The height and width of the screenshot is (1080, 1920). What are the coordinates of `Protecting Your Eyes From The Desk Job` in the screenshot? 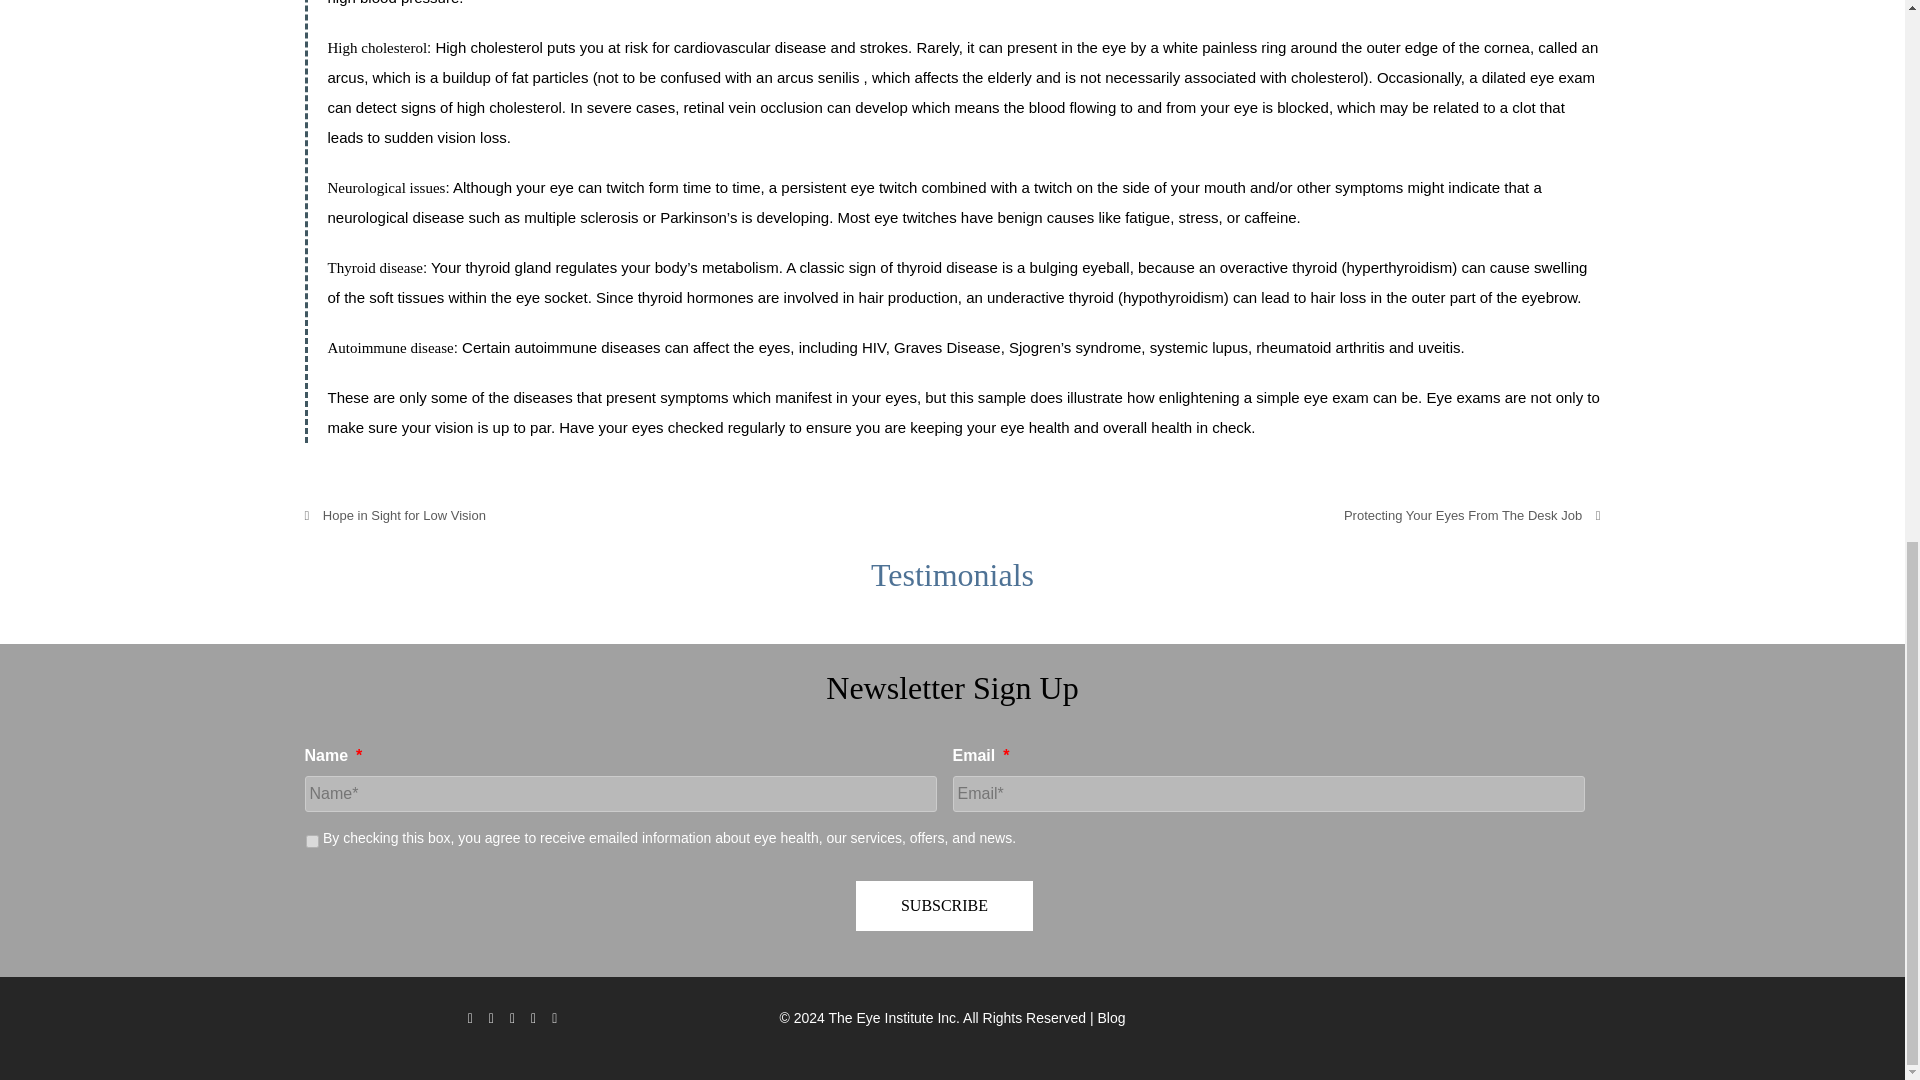 It's located at (1472, 514).